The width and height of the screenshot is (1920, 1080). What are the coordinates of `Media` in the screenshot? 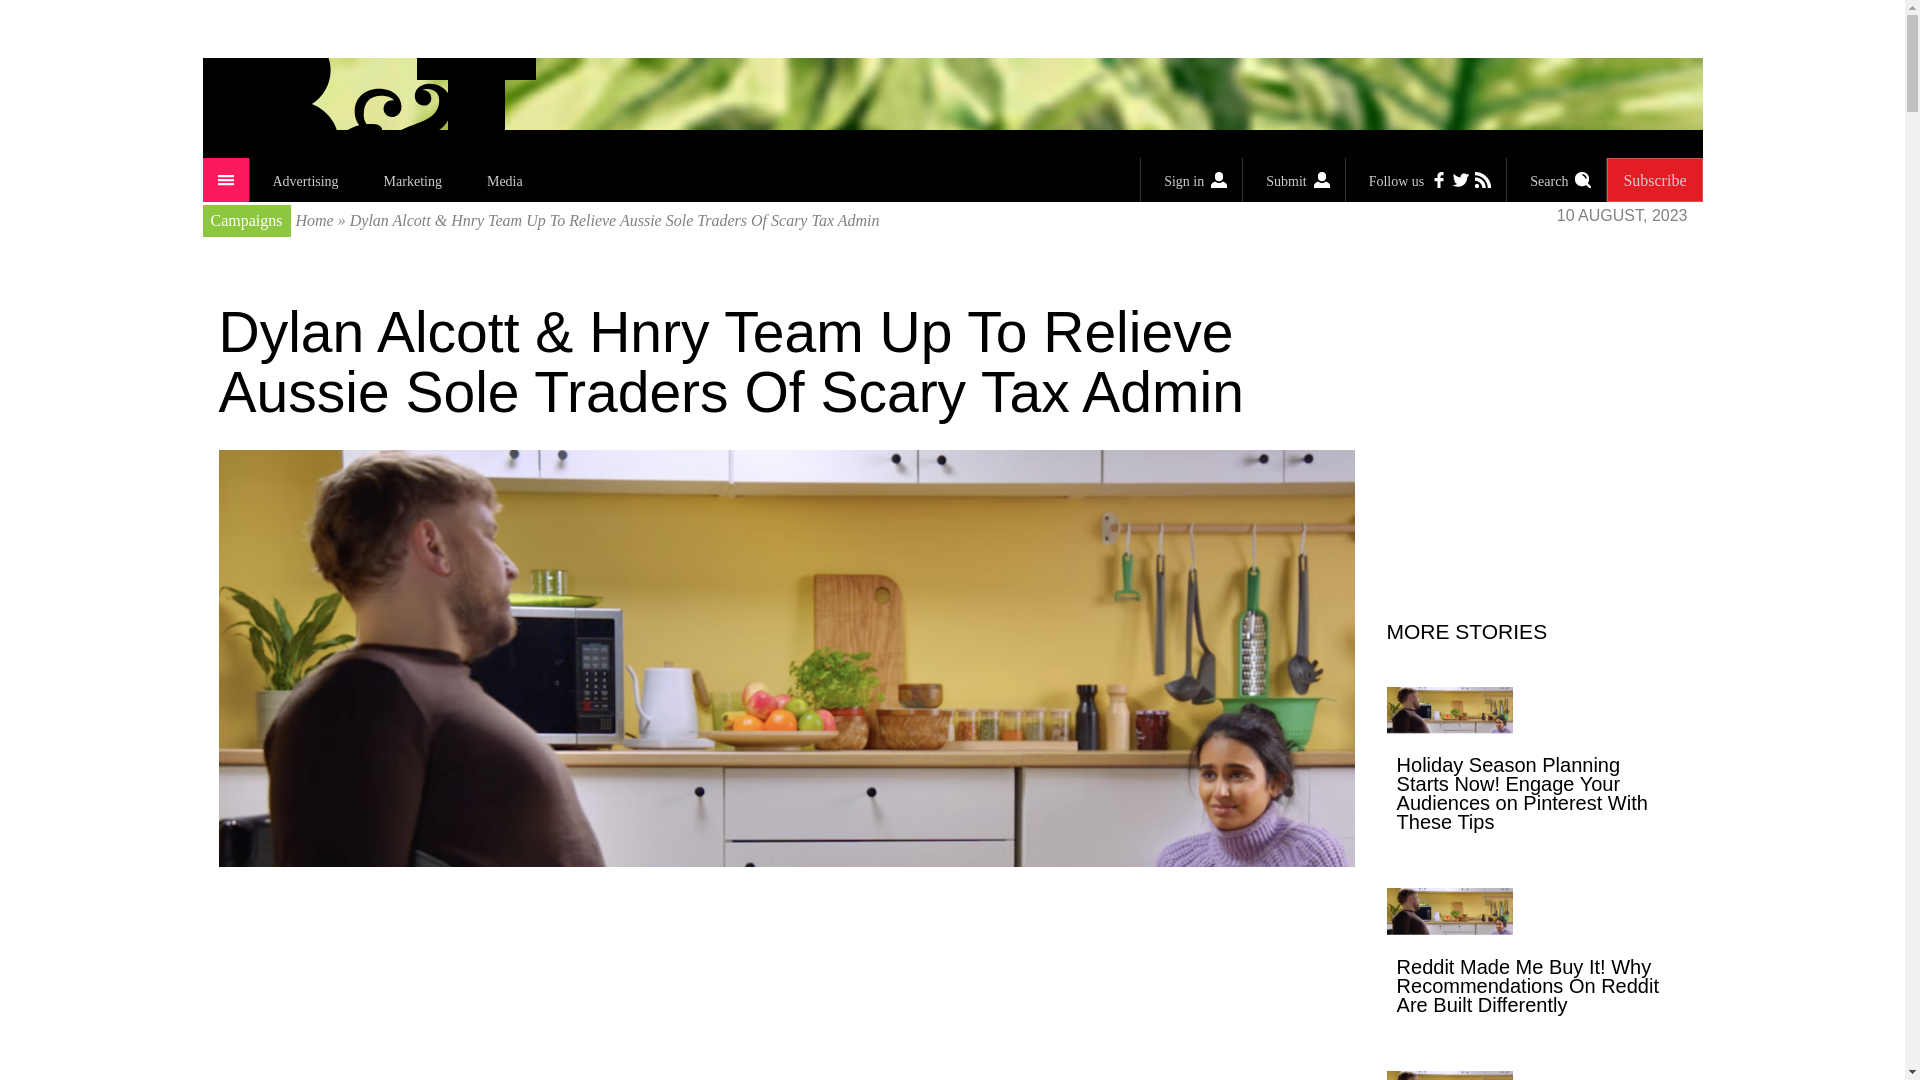 It's located at (504, 179).